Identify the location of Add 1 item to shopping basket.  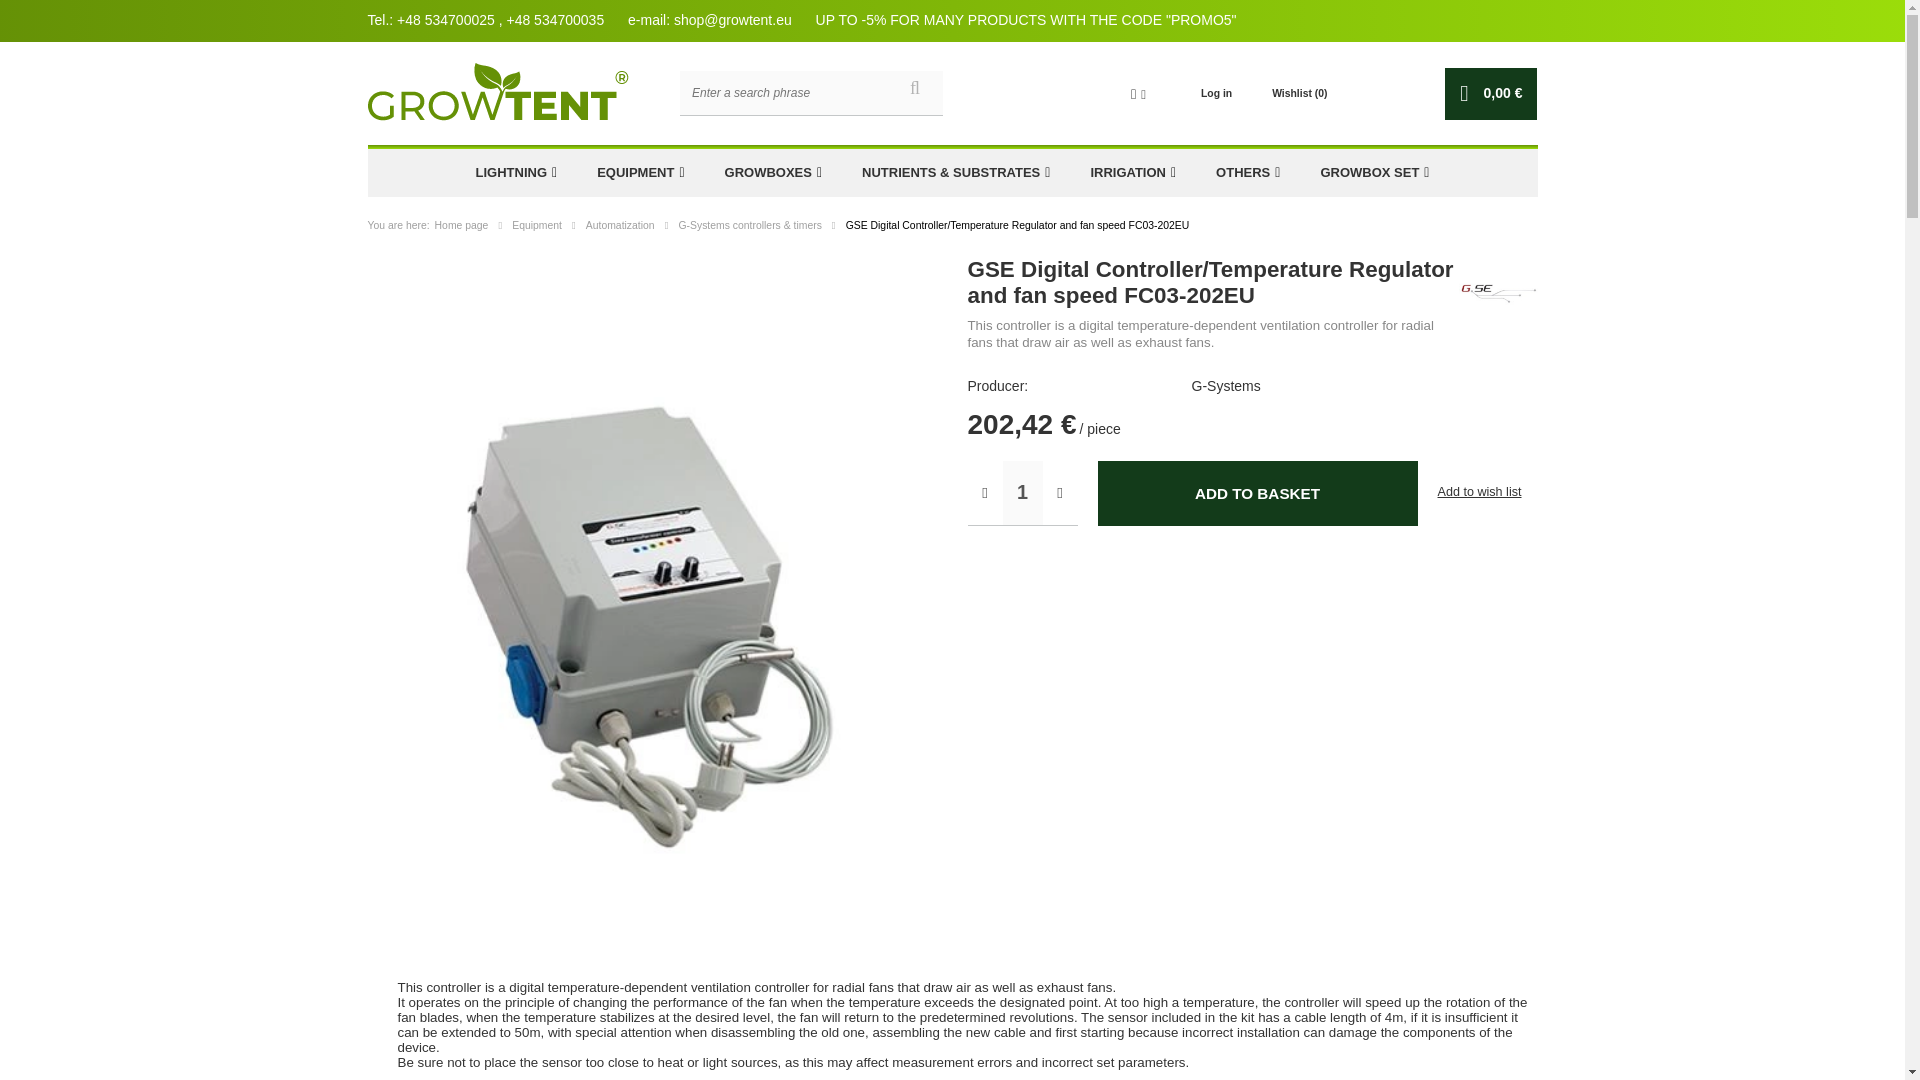
(1258, 493).